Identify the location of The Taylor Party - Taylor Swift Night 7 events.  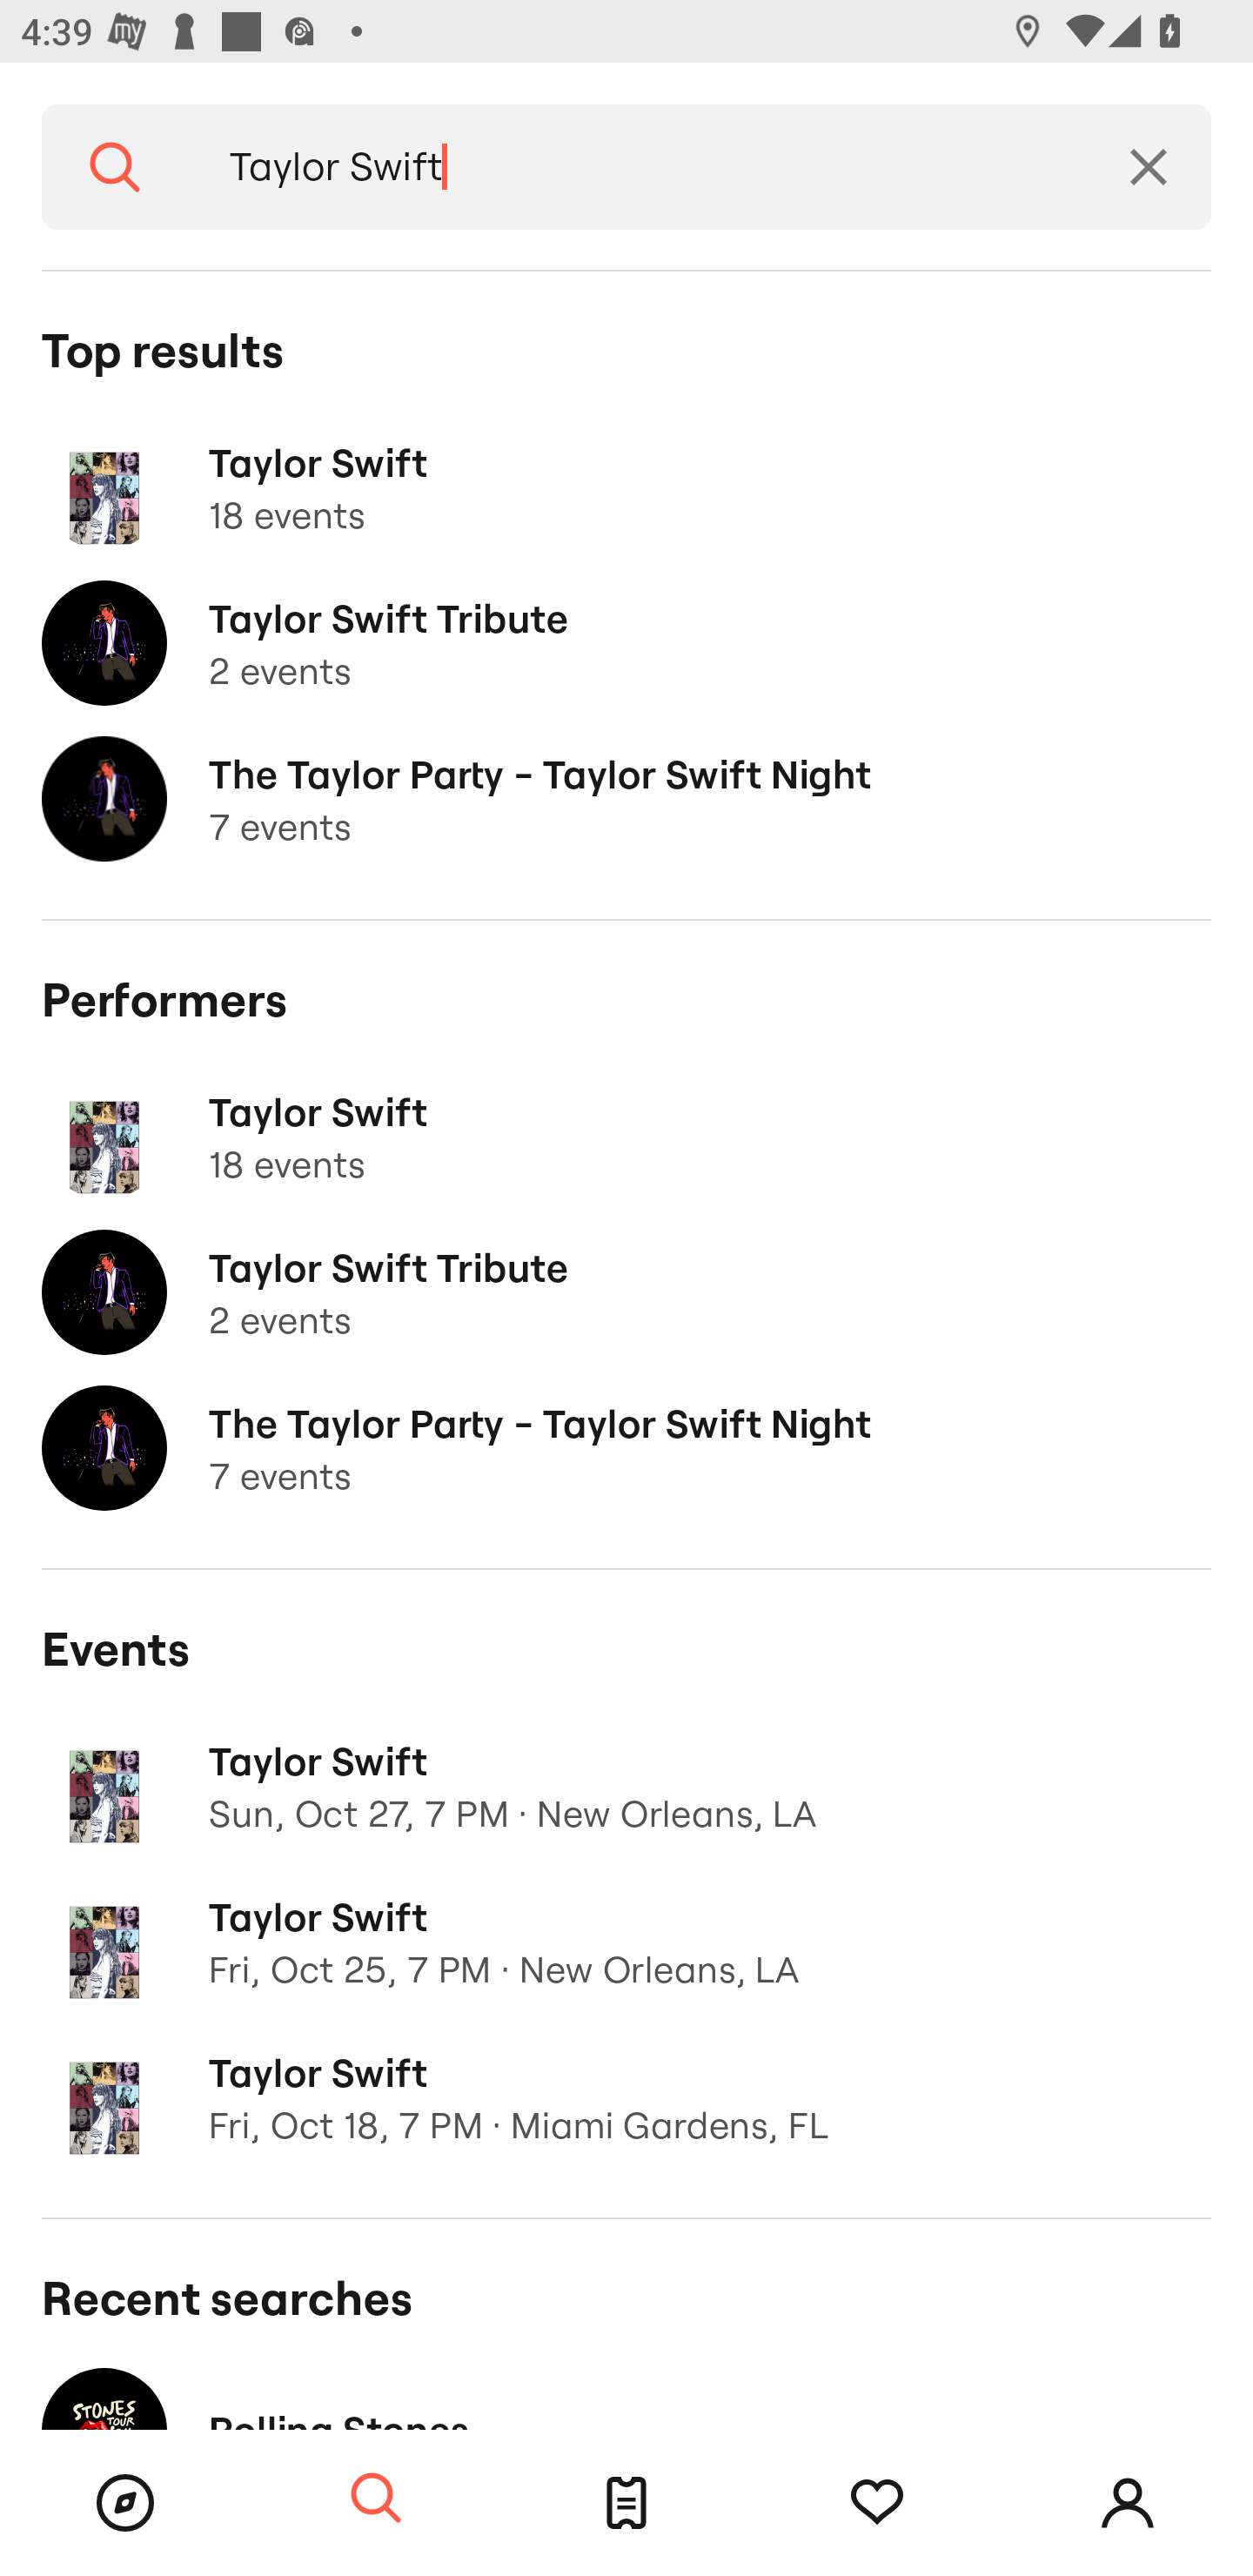
(626, 1448).